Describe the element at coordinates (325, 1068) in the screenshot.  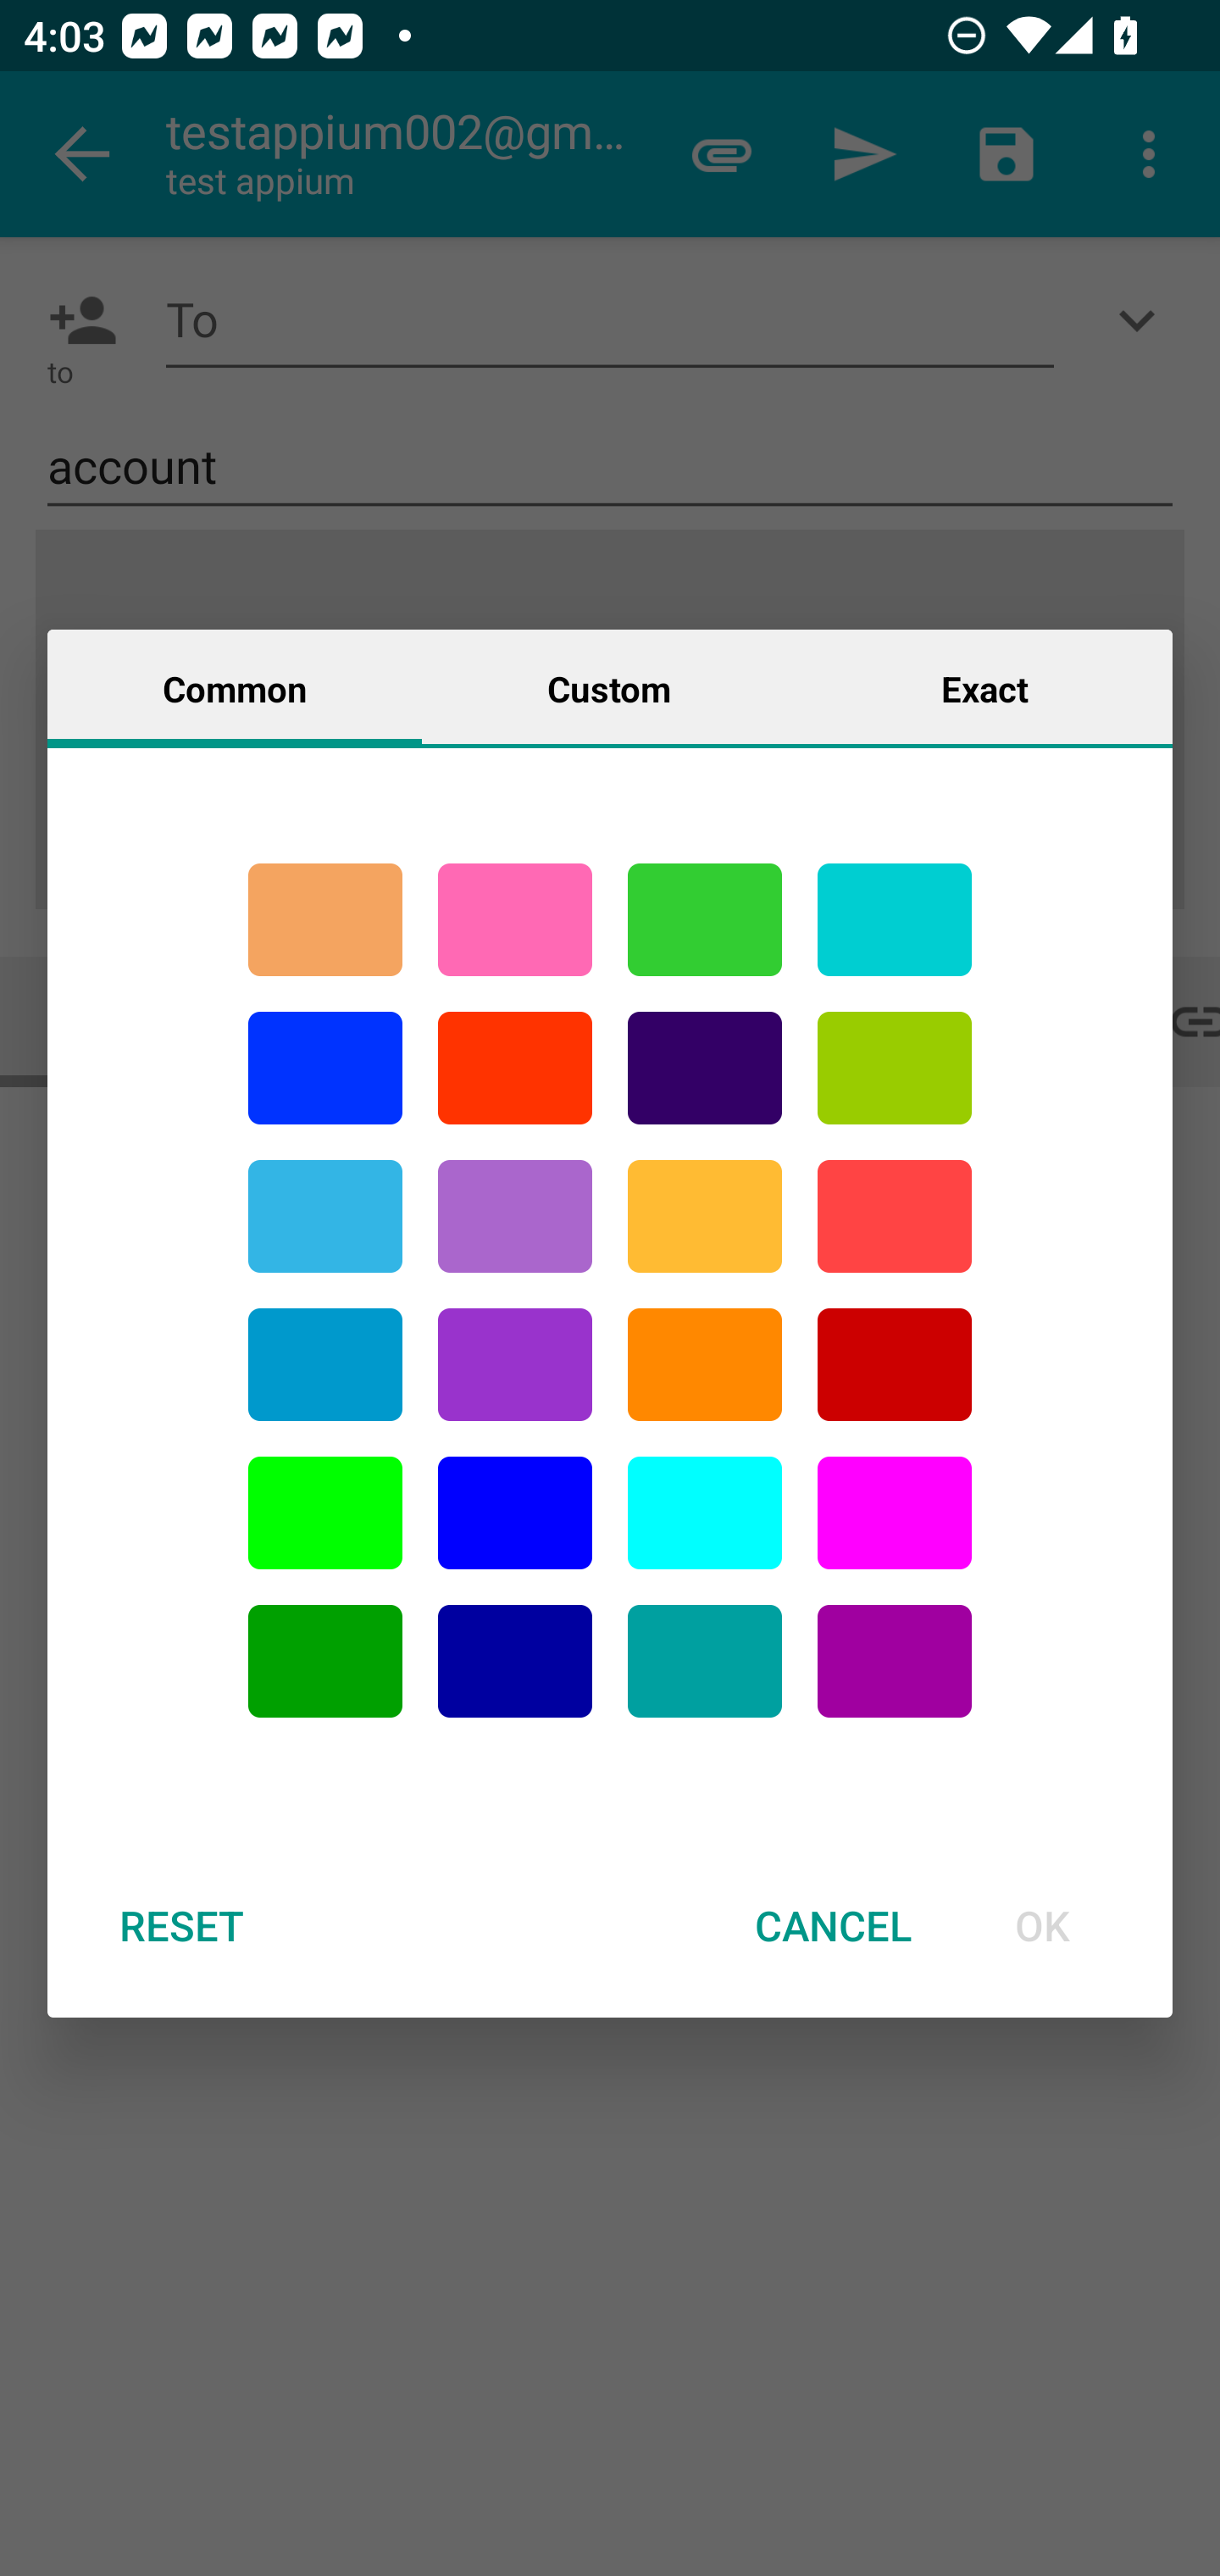
I see `Blue` at that location.